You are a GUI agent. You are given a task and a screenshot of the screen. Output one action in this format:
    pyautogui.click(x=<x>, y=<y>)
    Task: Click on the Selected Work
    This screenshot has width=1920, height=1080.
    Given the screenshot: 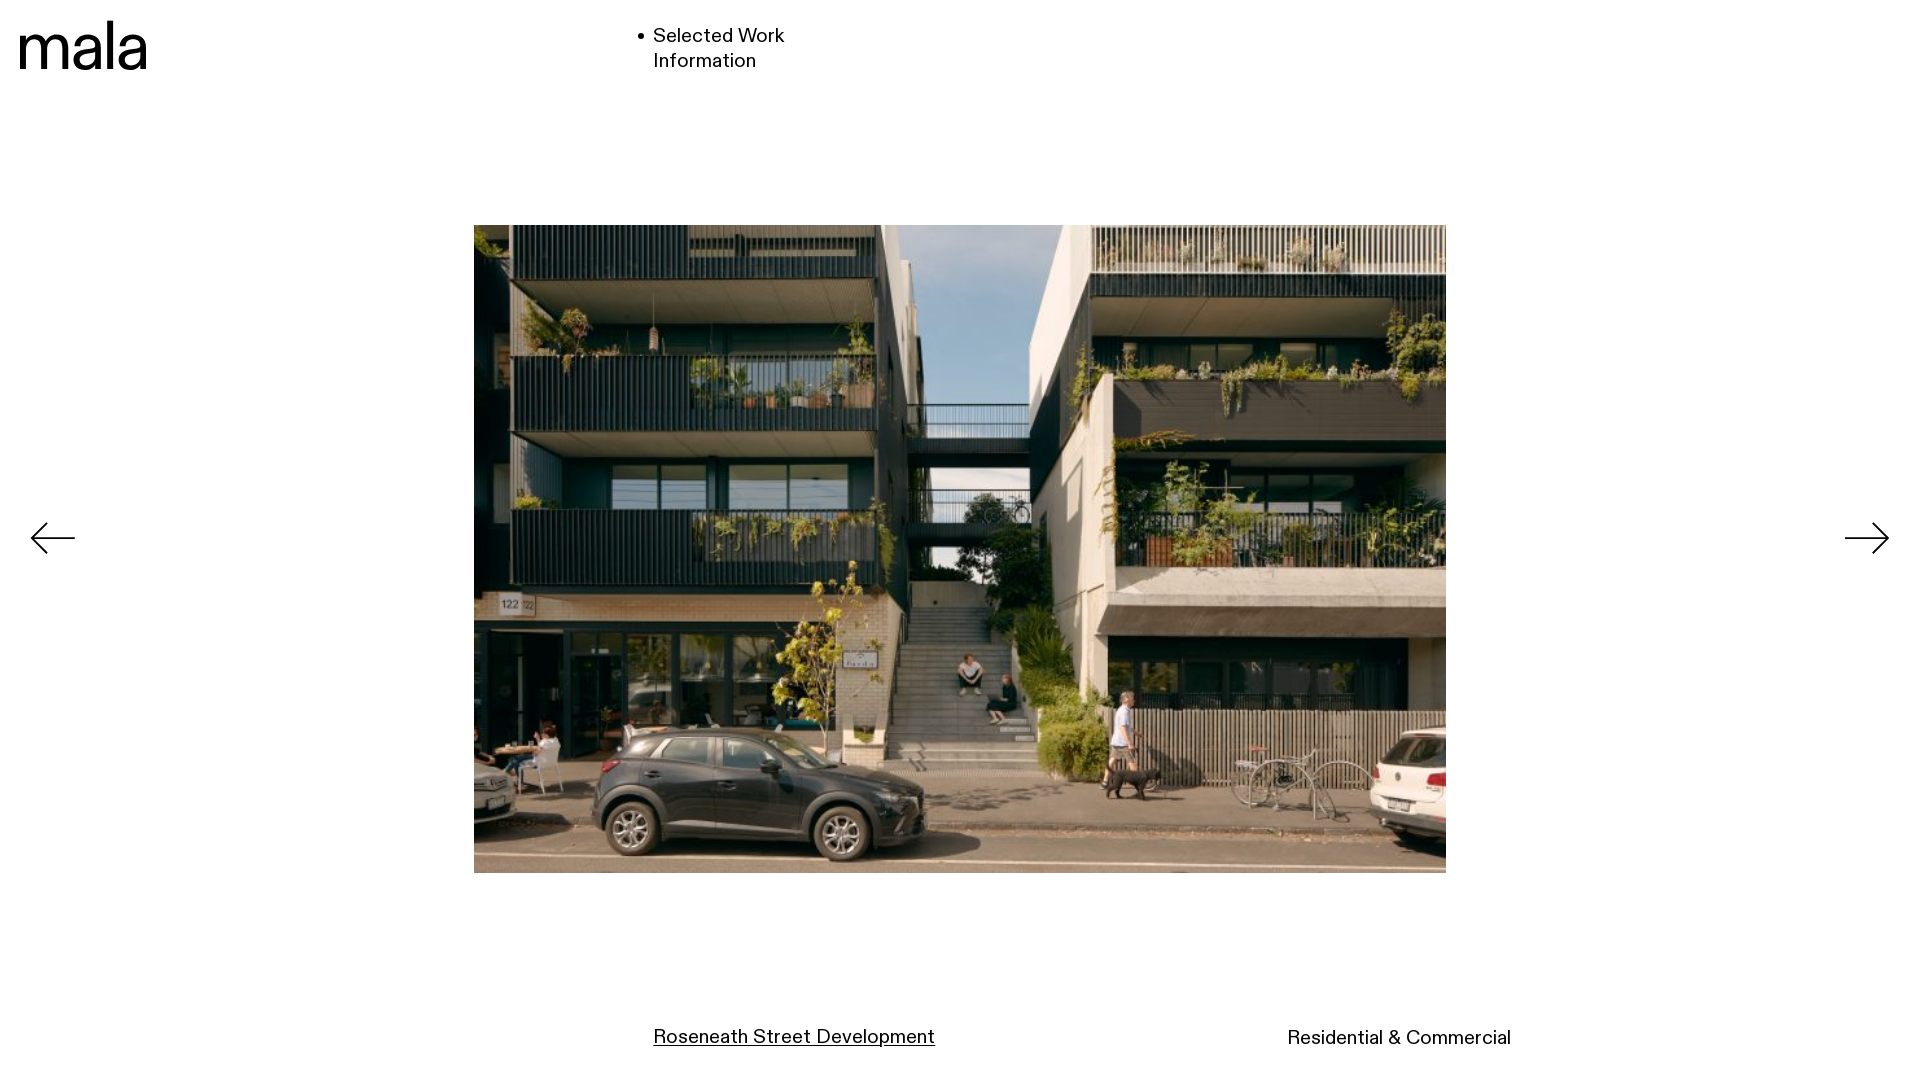 What is the action you would take?
    pyautogui.click(x=718, y=36)
    